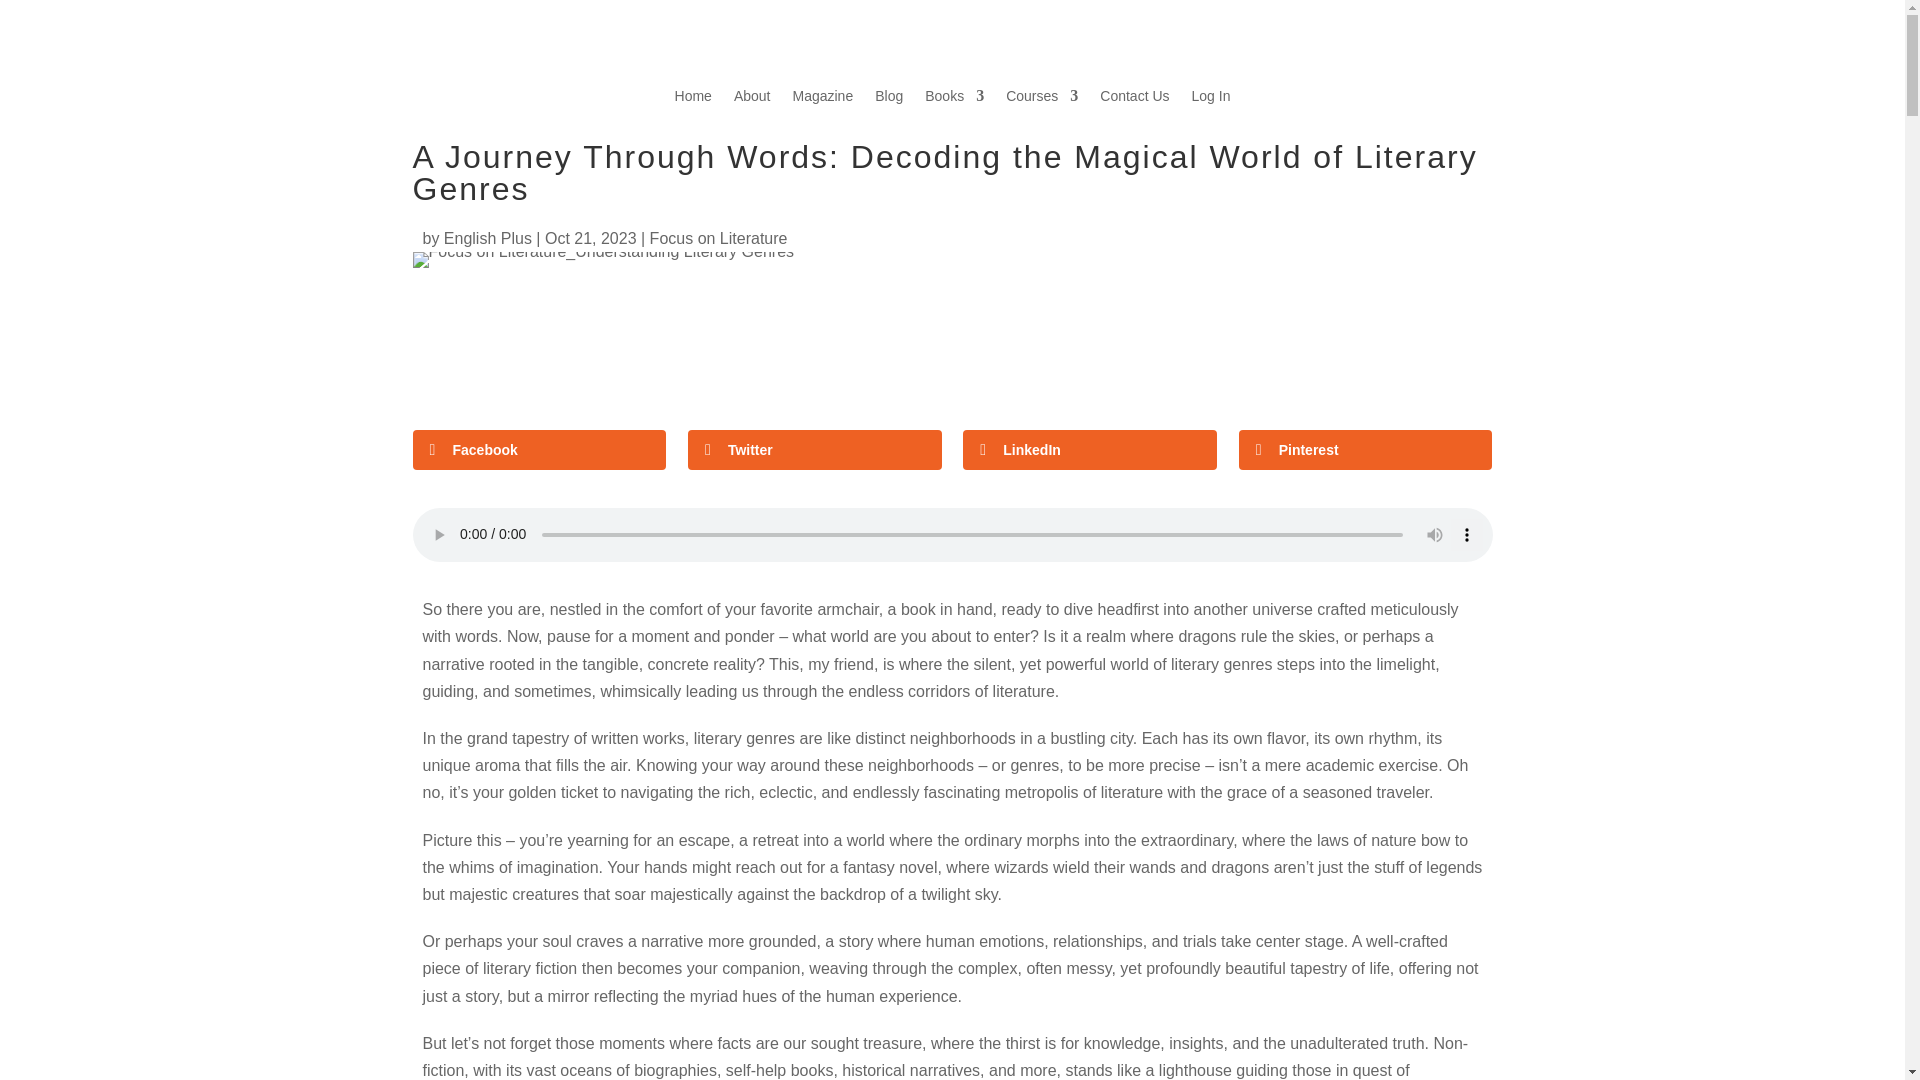 Image resolution: width=1920 pixels, height=1080 pixels. Describe the element at coordinates (814, 449) in the screenshot. I see `Twitter` at that location.